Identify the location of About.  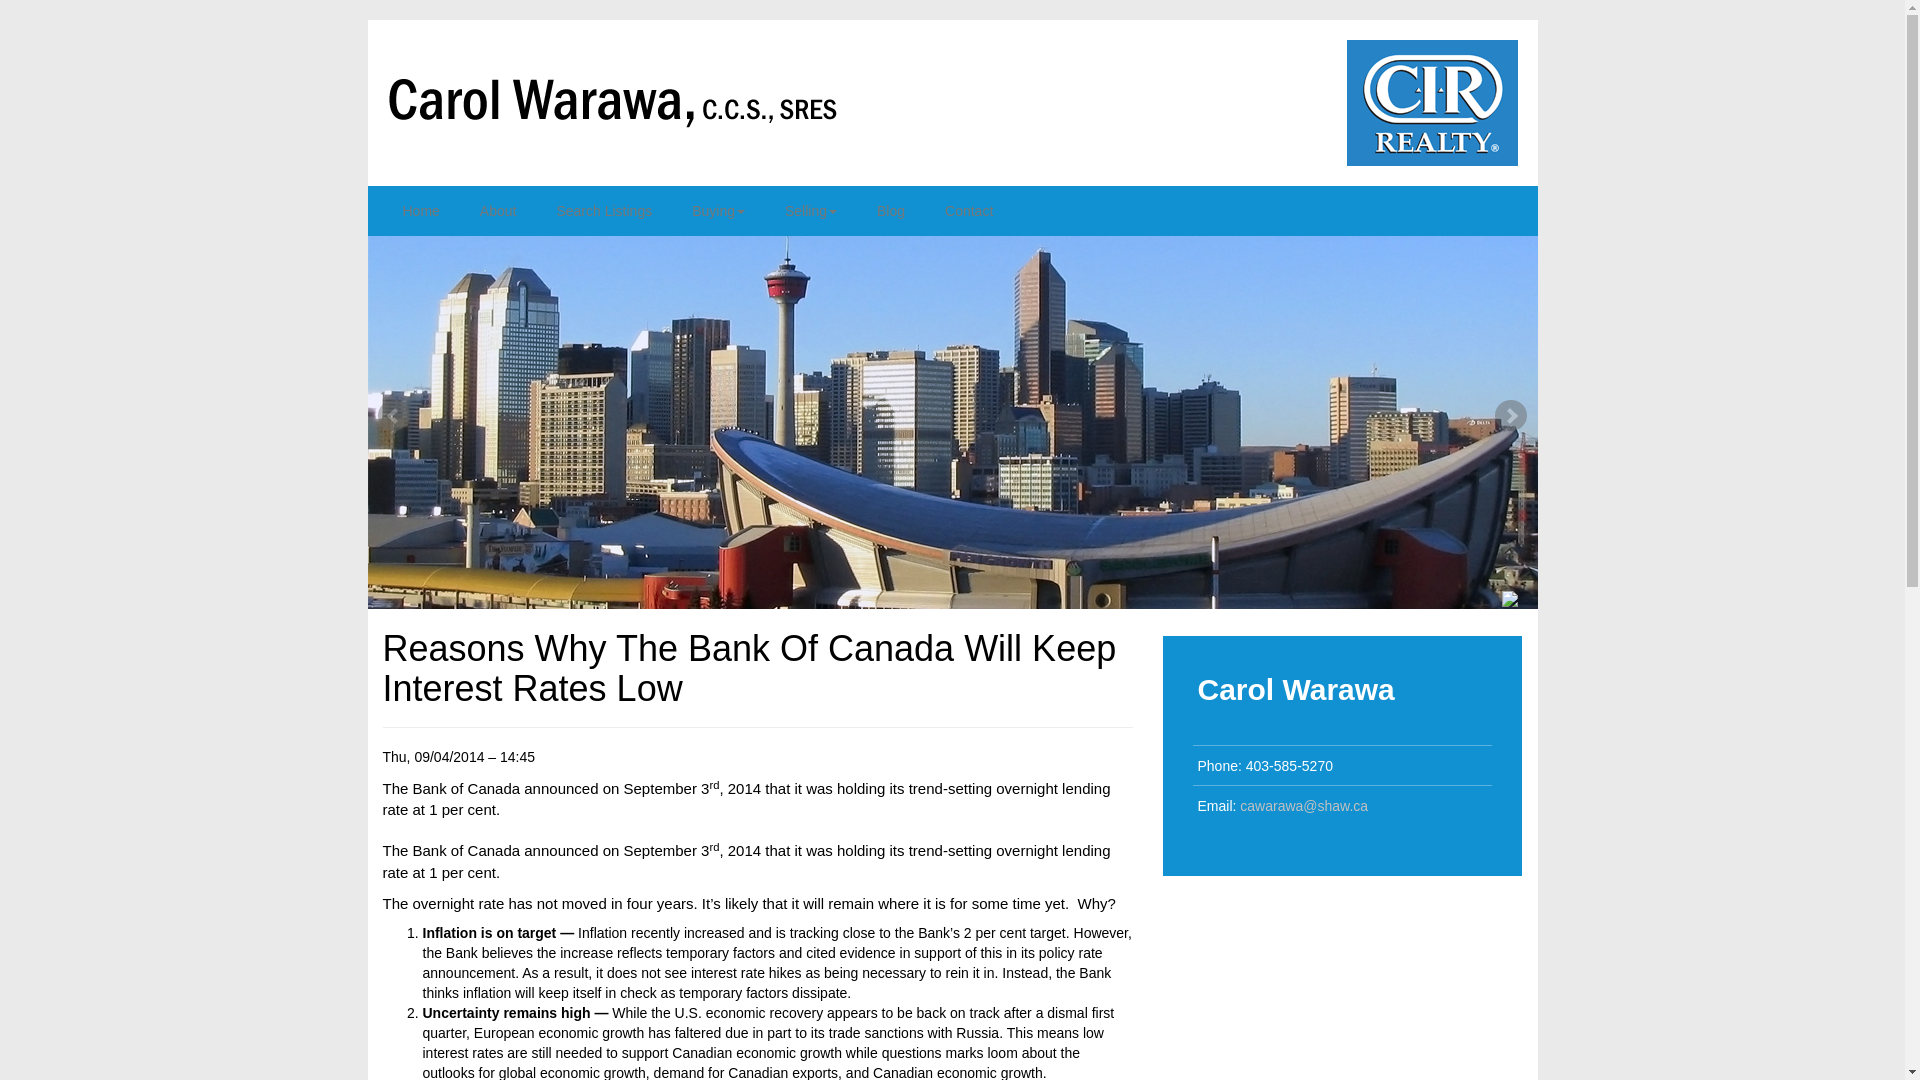
(498, 210).